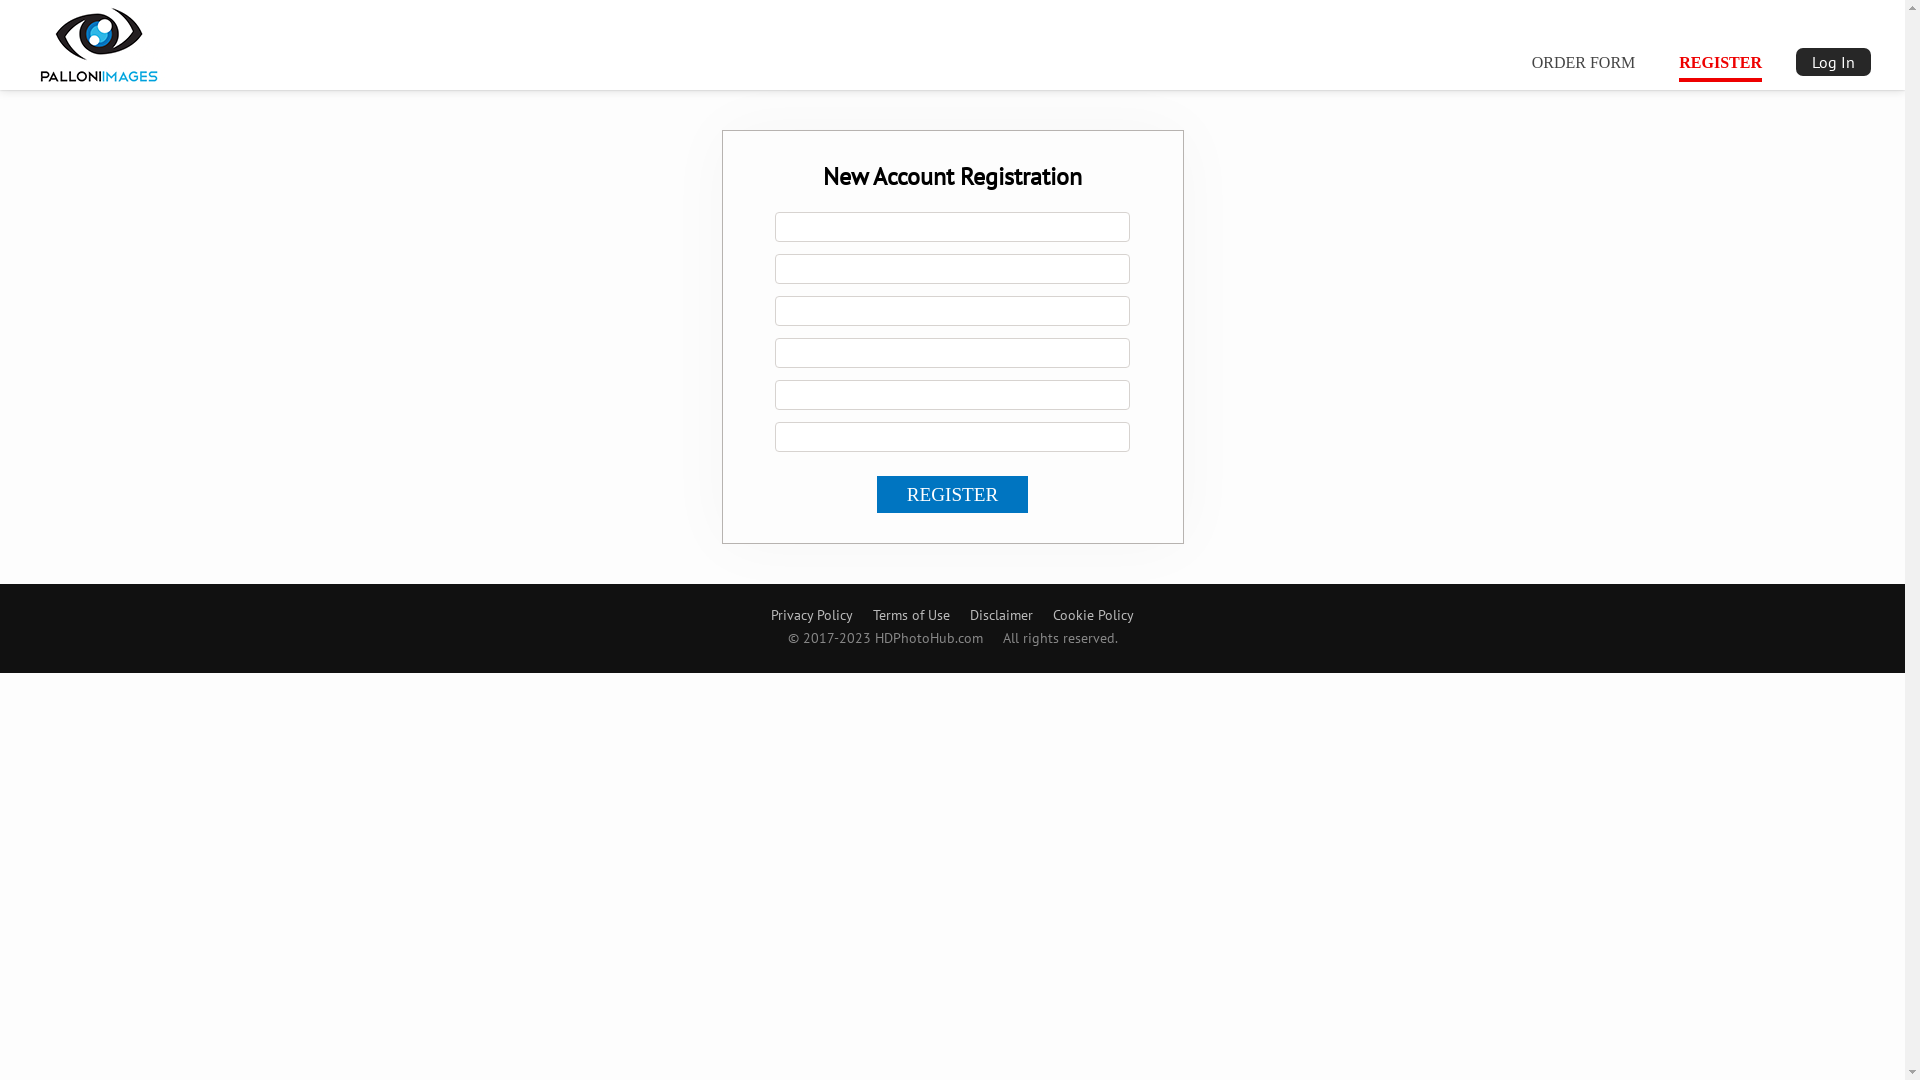 Image resolution: width=1920 pixels, height=1080 pixels. What do you see at coordinates (1584, 62) in the screenshot?
I see `ORDER FORM` at bounding box center [1584, 62].